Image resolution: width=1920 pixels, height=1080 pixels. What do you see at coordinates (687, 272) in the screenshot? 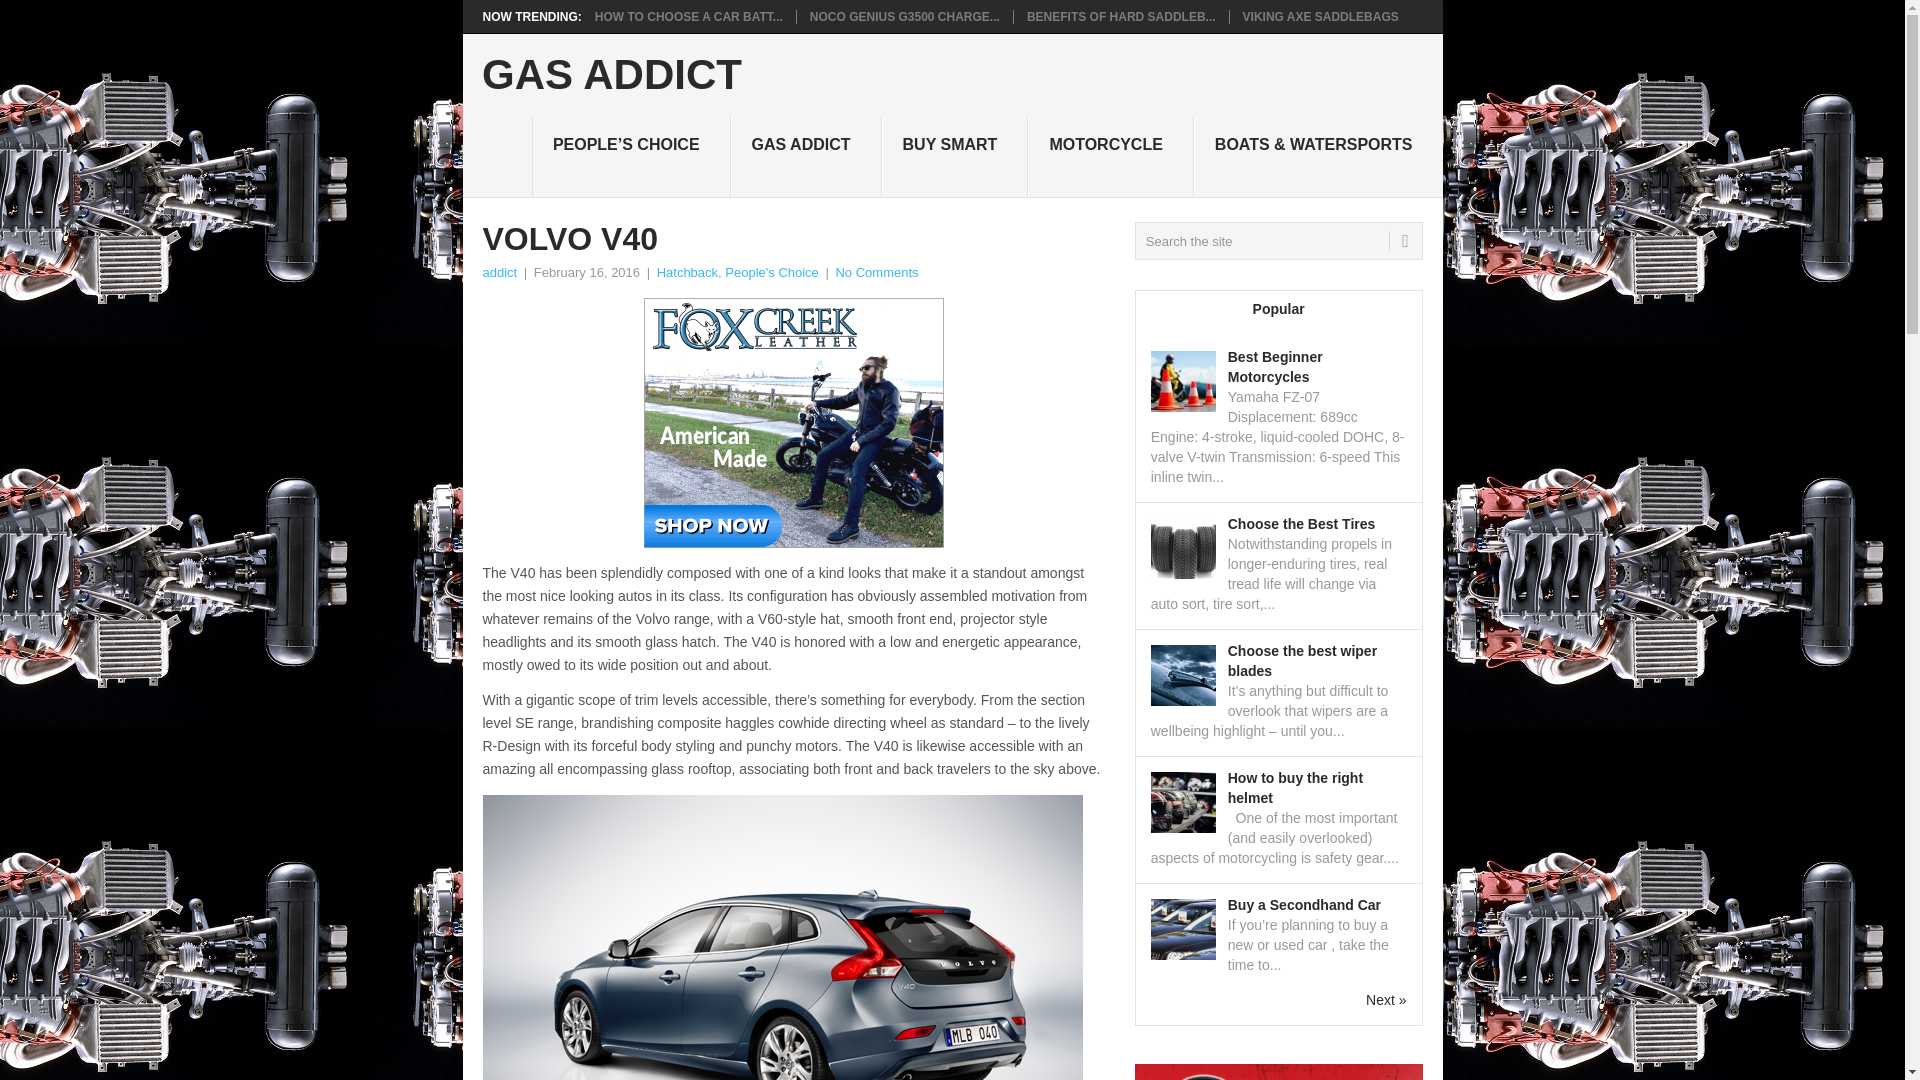
I see `Hatchback` at bounding box center [687, 272].